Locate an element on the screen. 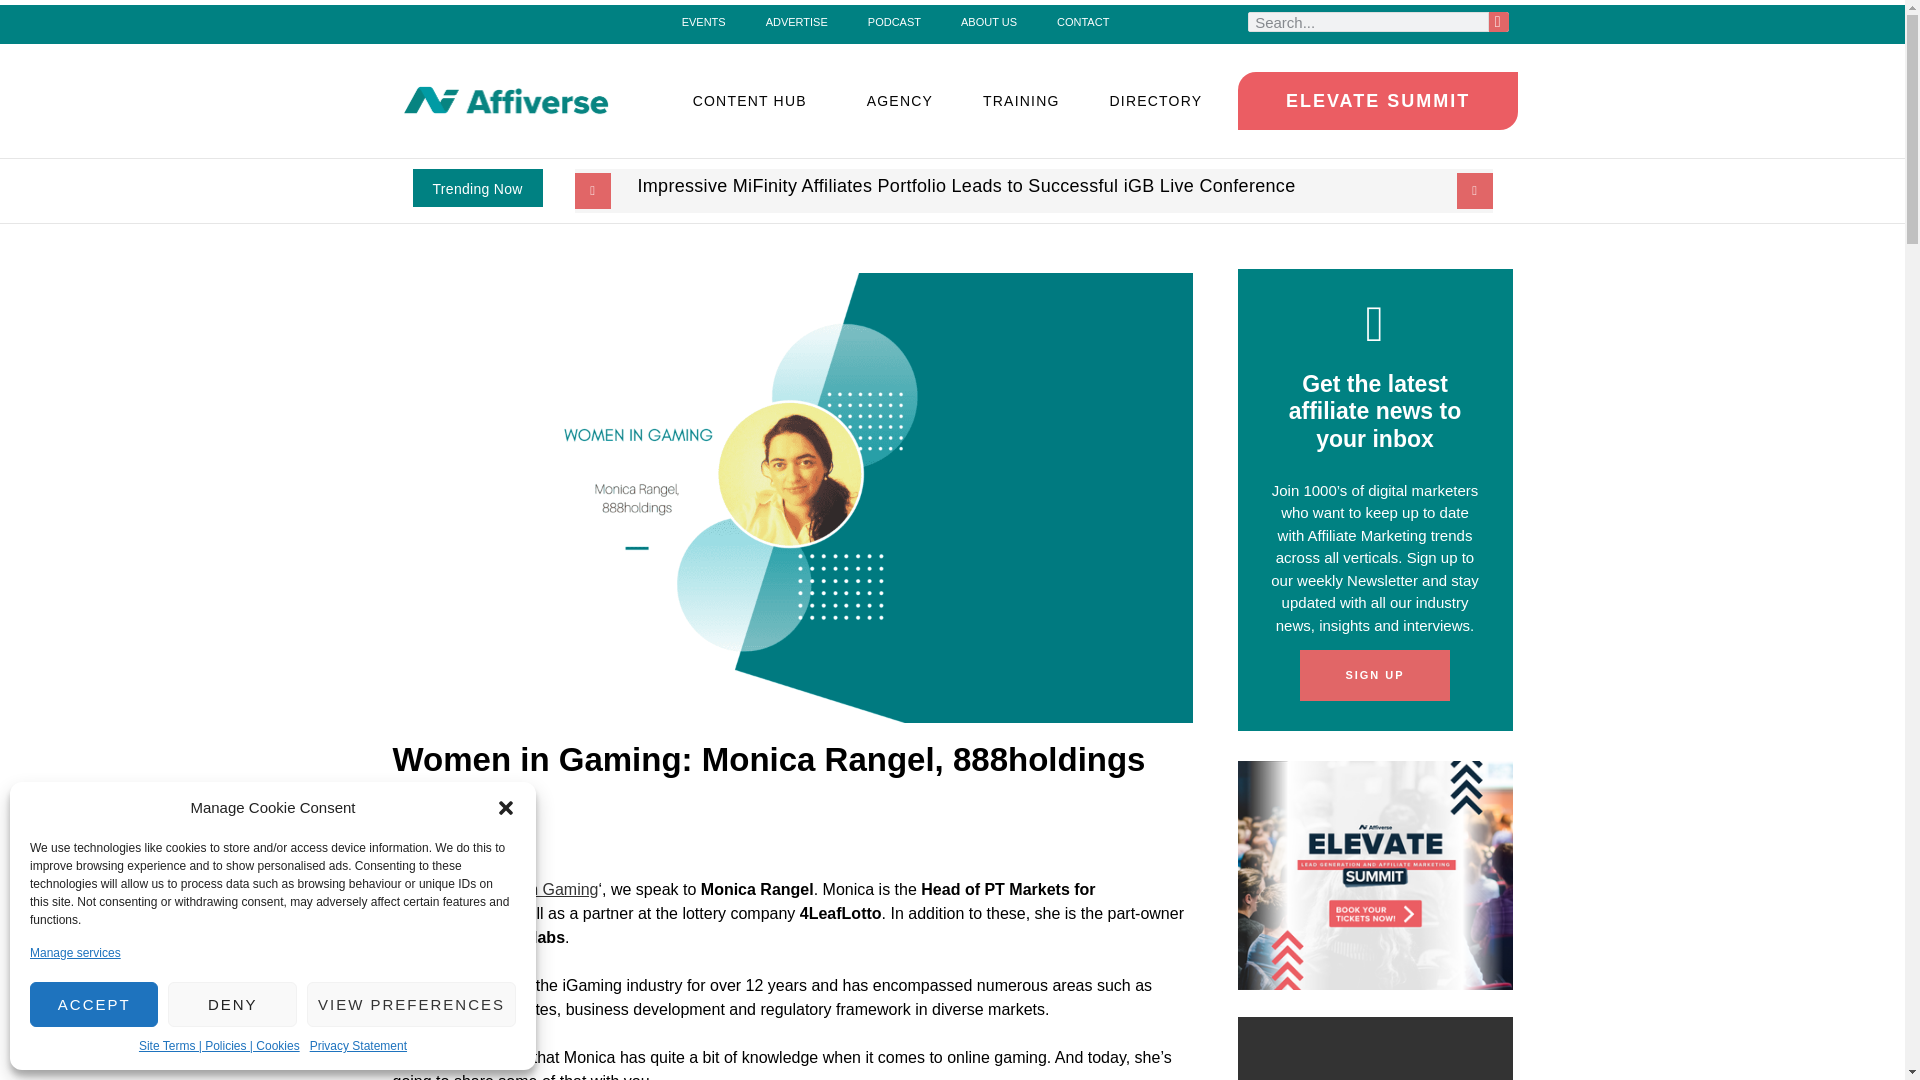  CONTENT HUB is located at coordinates (755, 100).